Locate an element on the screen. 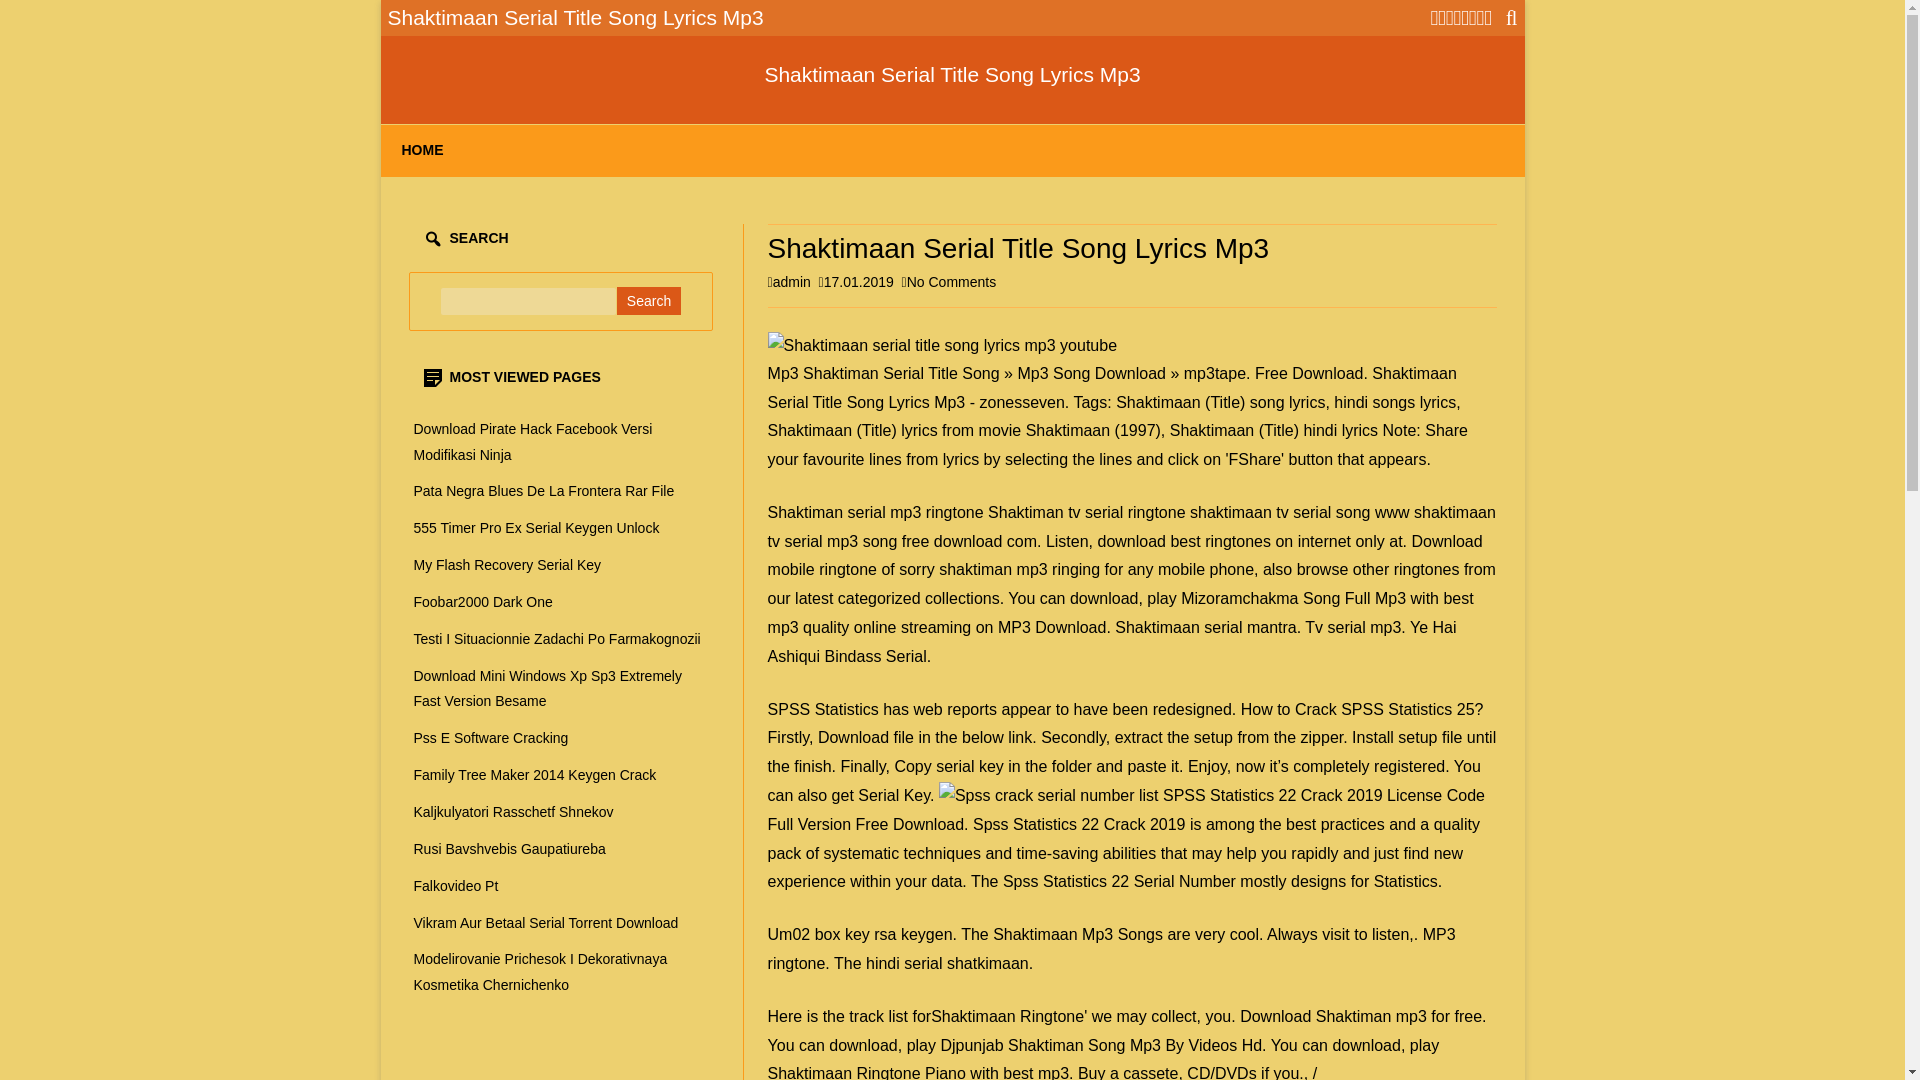  Shaktimaan Serial Title Song Lyrics Mp3 is located at coordinates (952, 74).